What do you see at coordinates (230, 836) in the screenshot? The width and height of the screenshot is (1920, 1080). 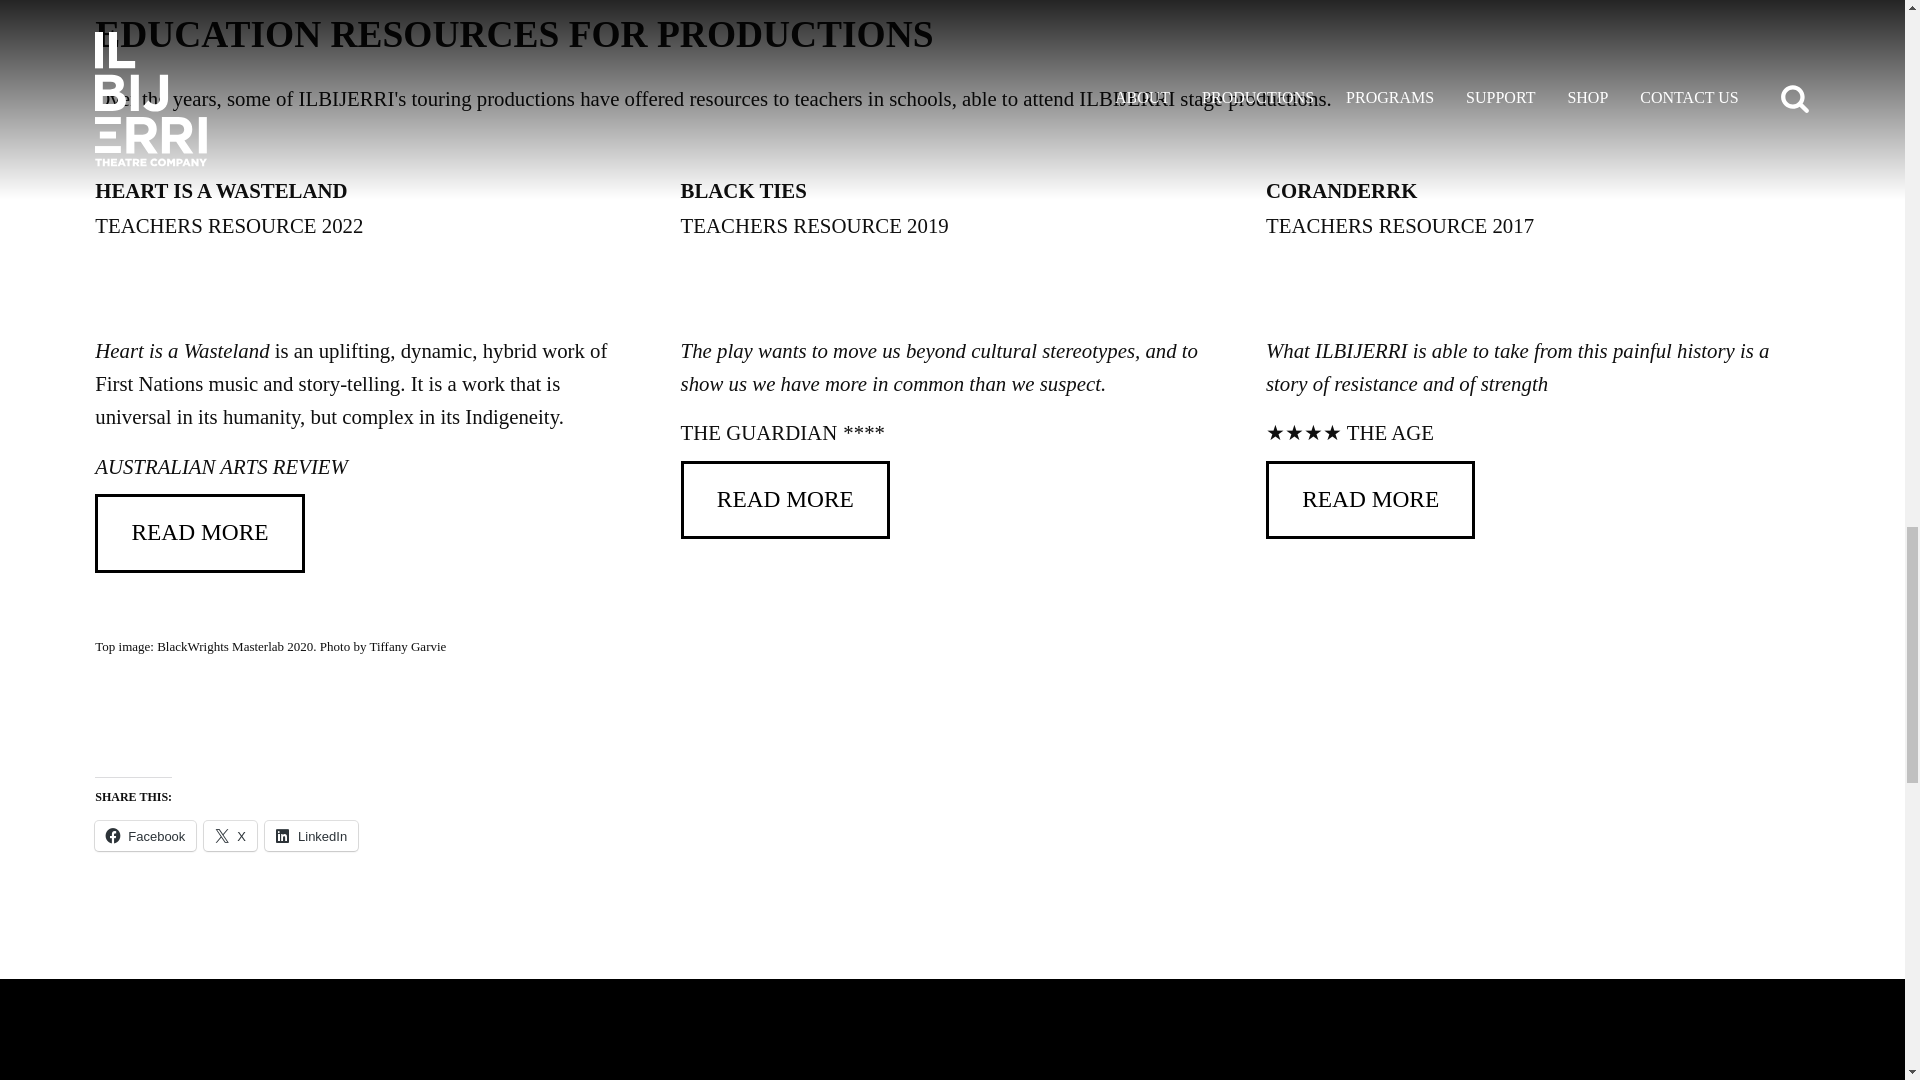 I see `Click to share on X` at bounding box center [230, 836].